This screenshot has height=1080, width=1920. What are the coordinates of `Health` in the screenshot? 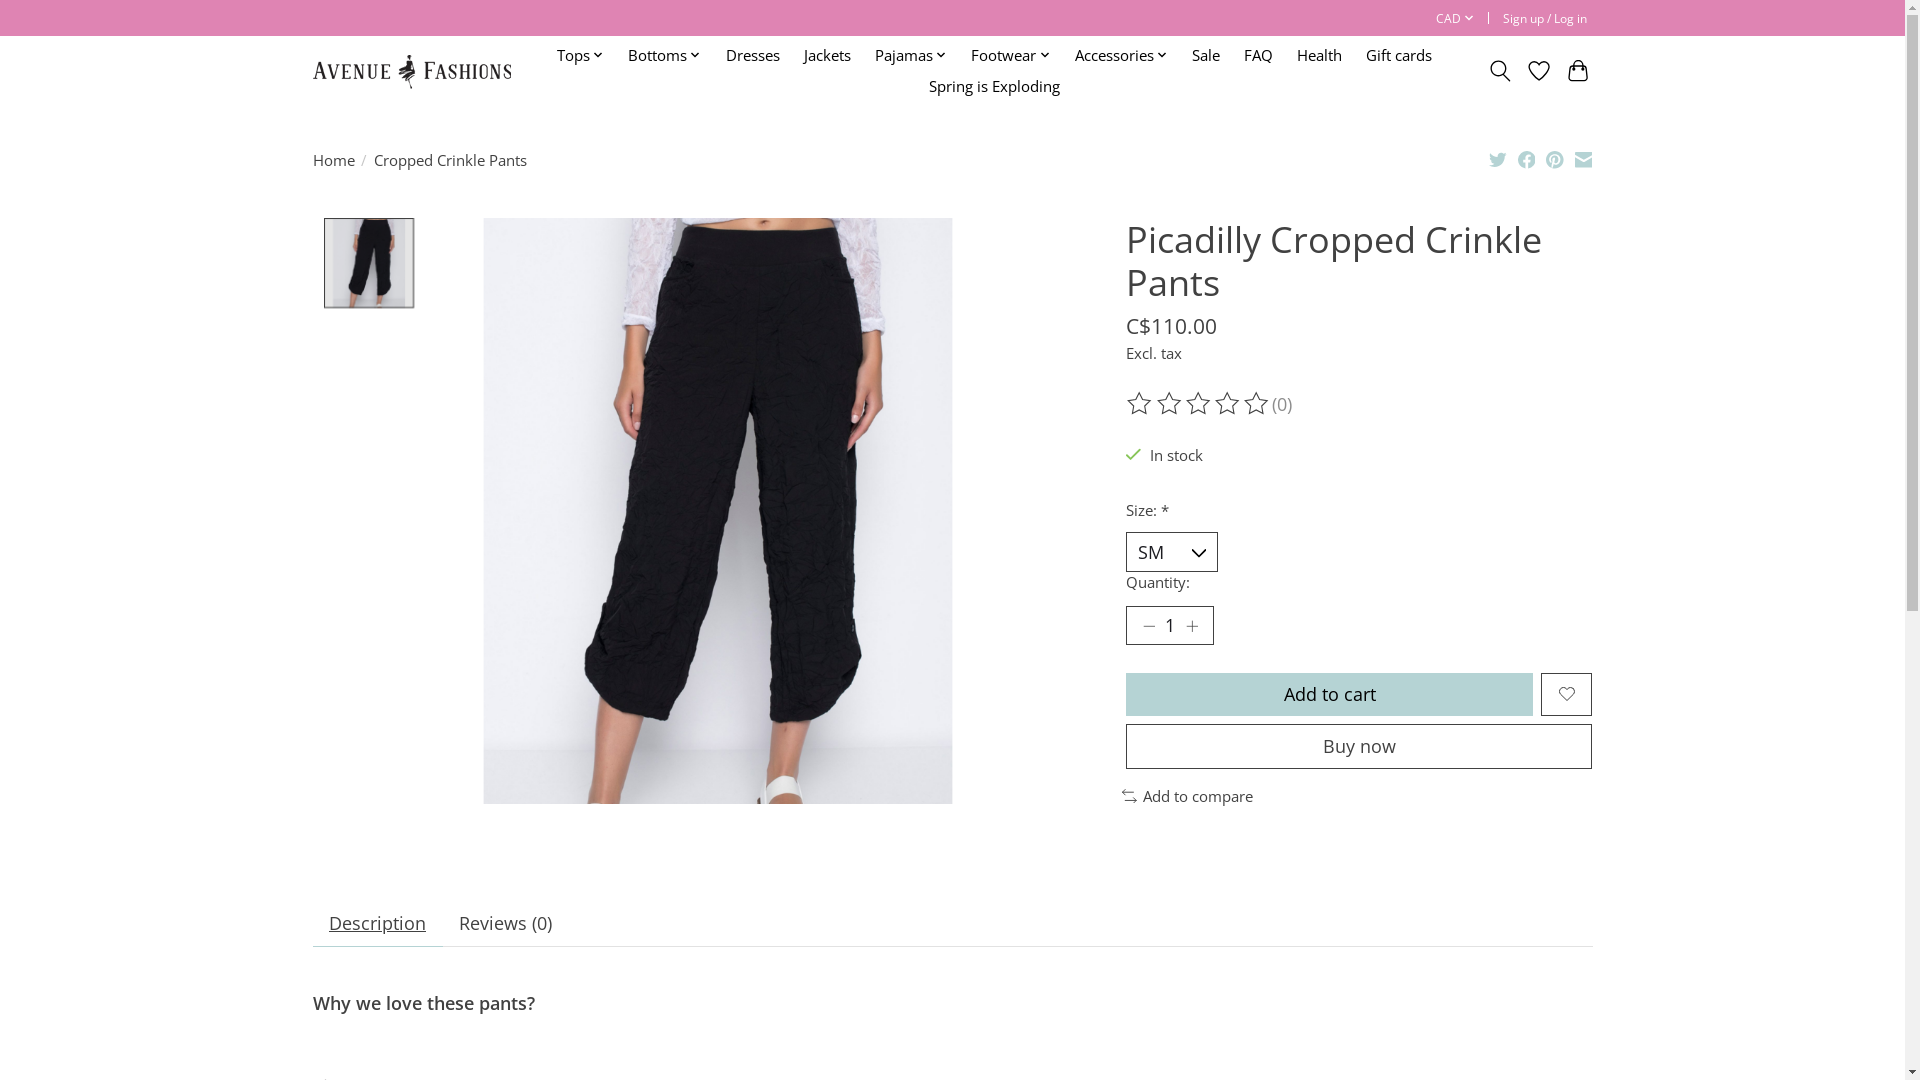 It's located at (1320, 56).